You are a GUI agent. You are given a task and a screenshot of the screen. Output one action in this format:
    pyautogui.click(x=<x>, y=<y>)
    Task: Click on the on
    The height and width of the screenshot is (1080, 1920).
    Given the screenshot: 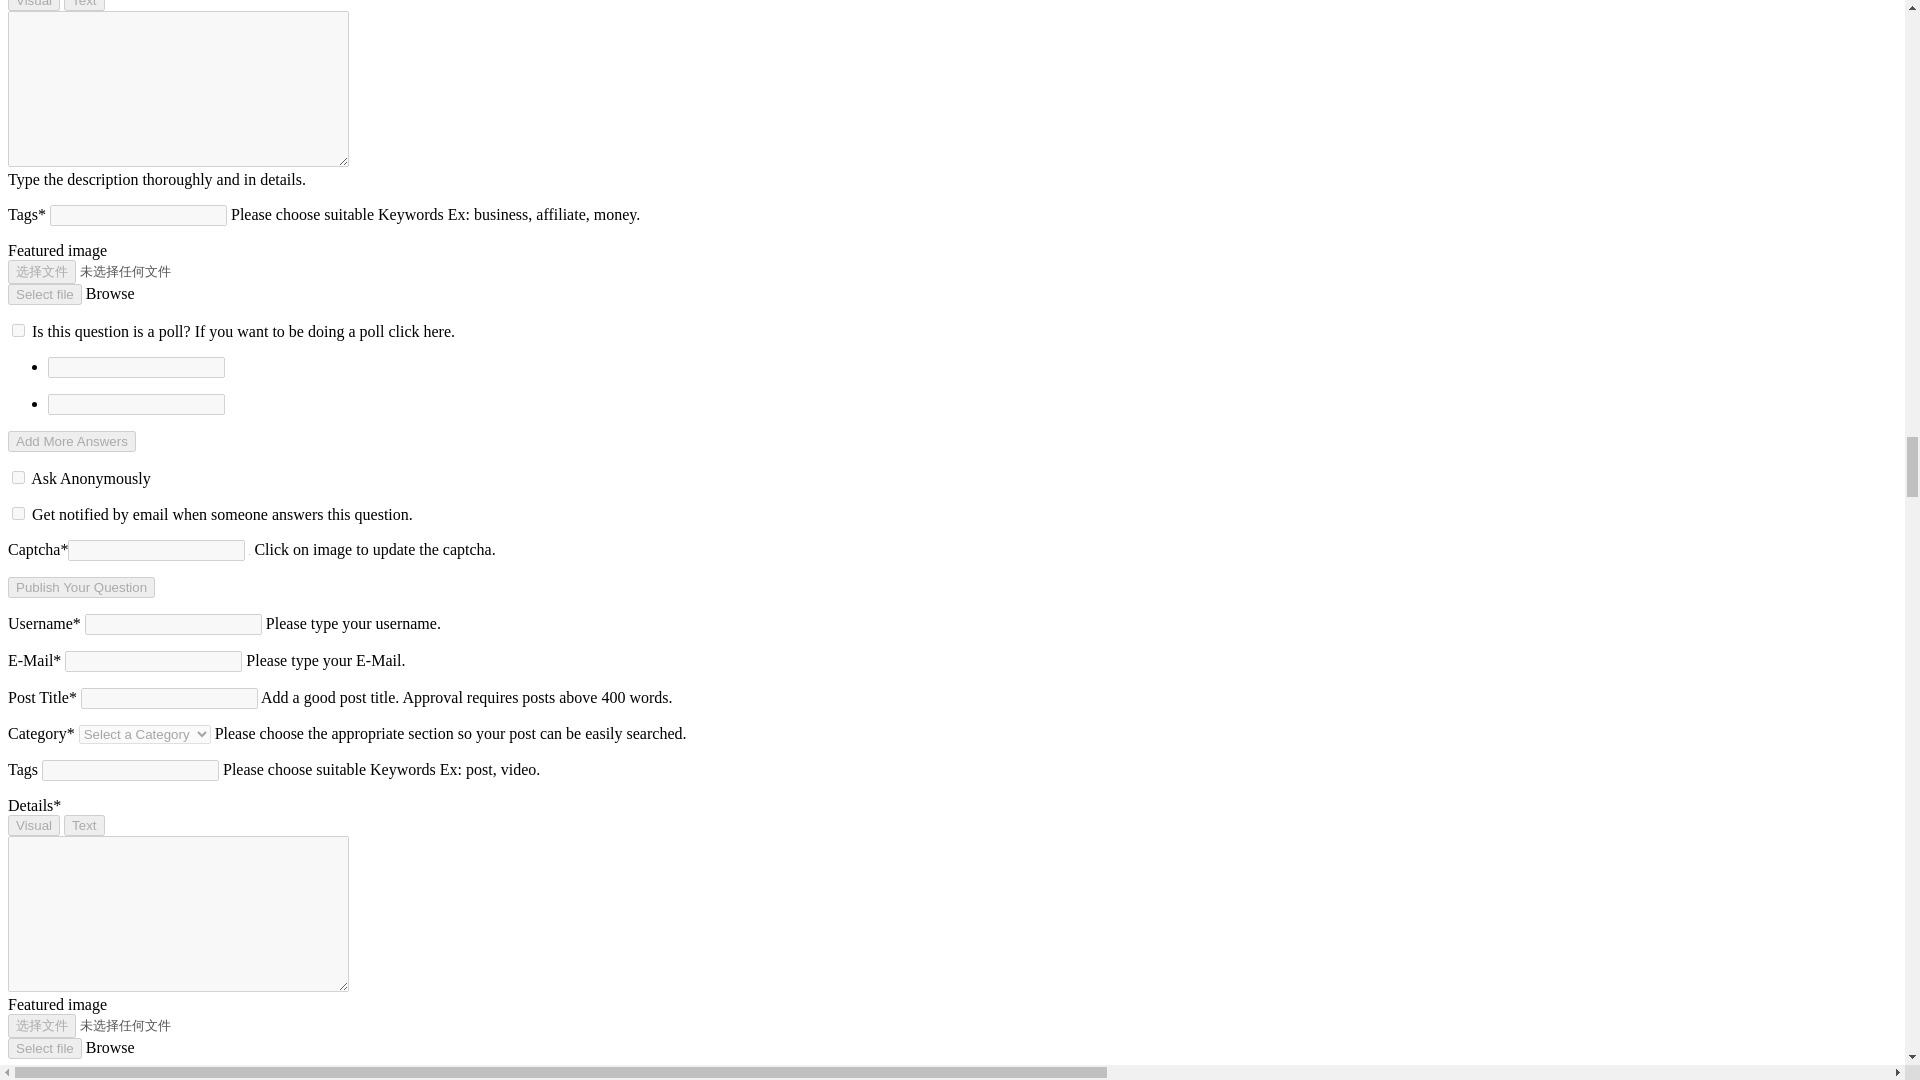 What is the action you would take?
    pyautogui.click(x=18, y=330)
    